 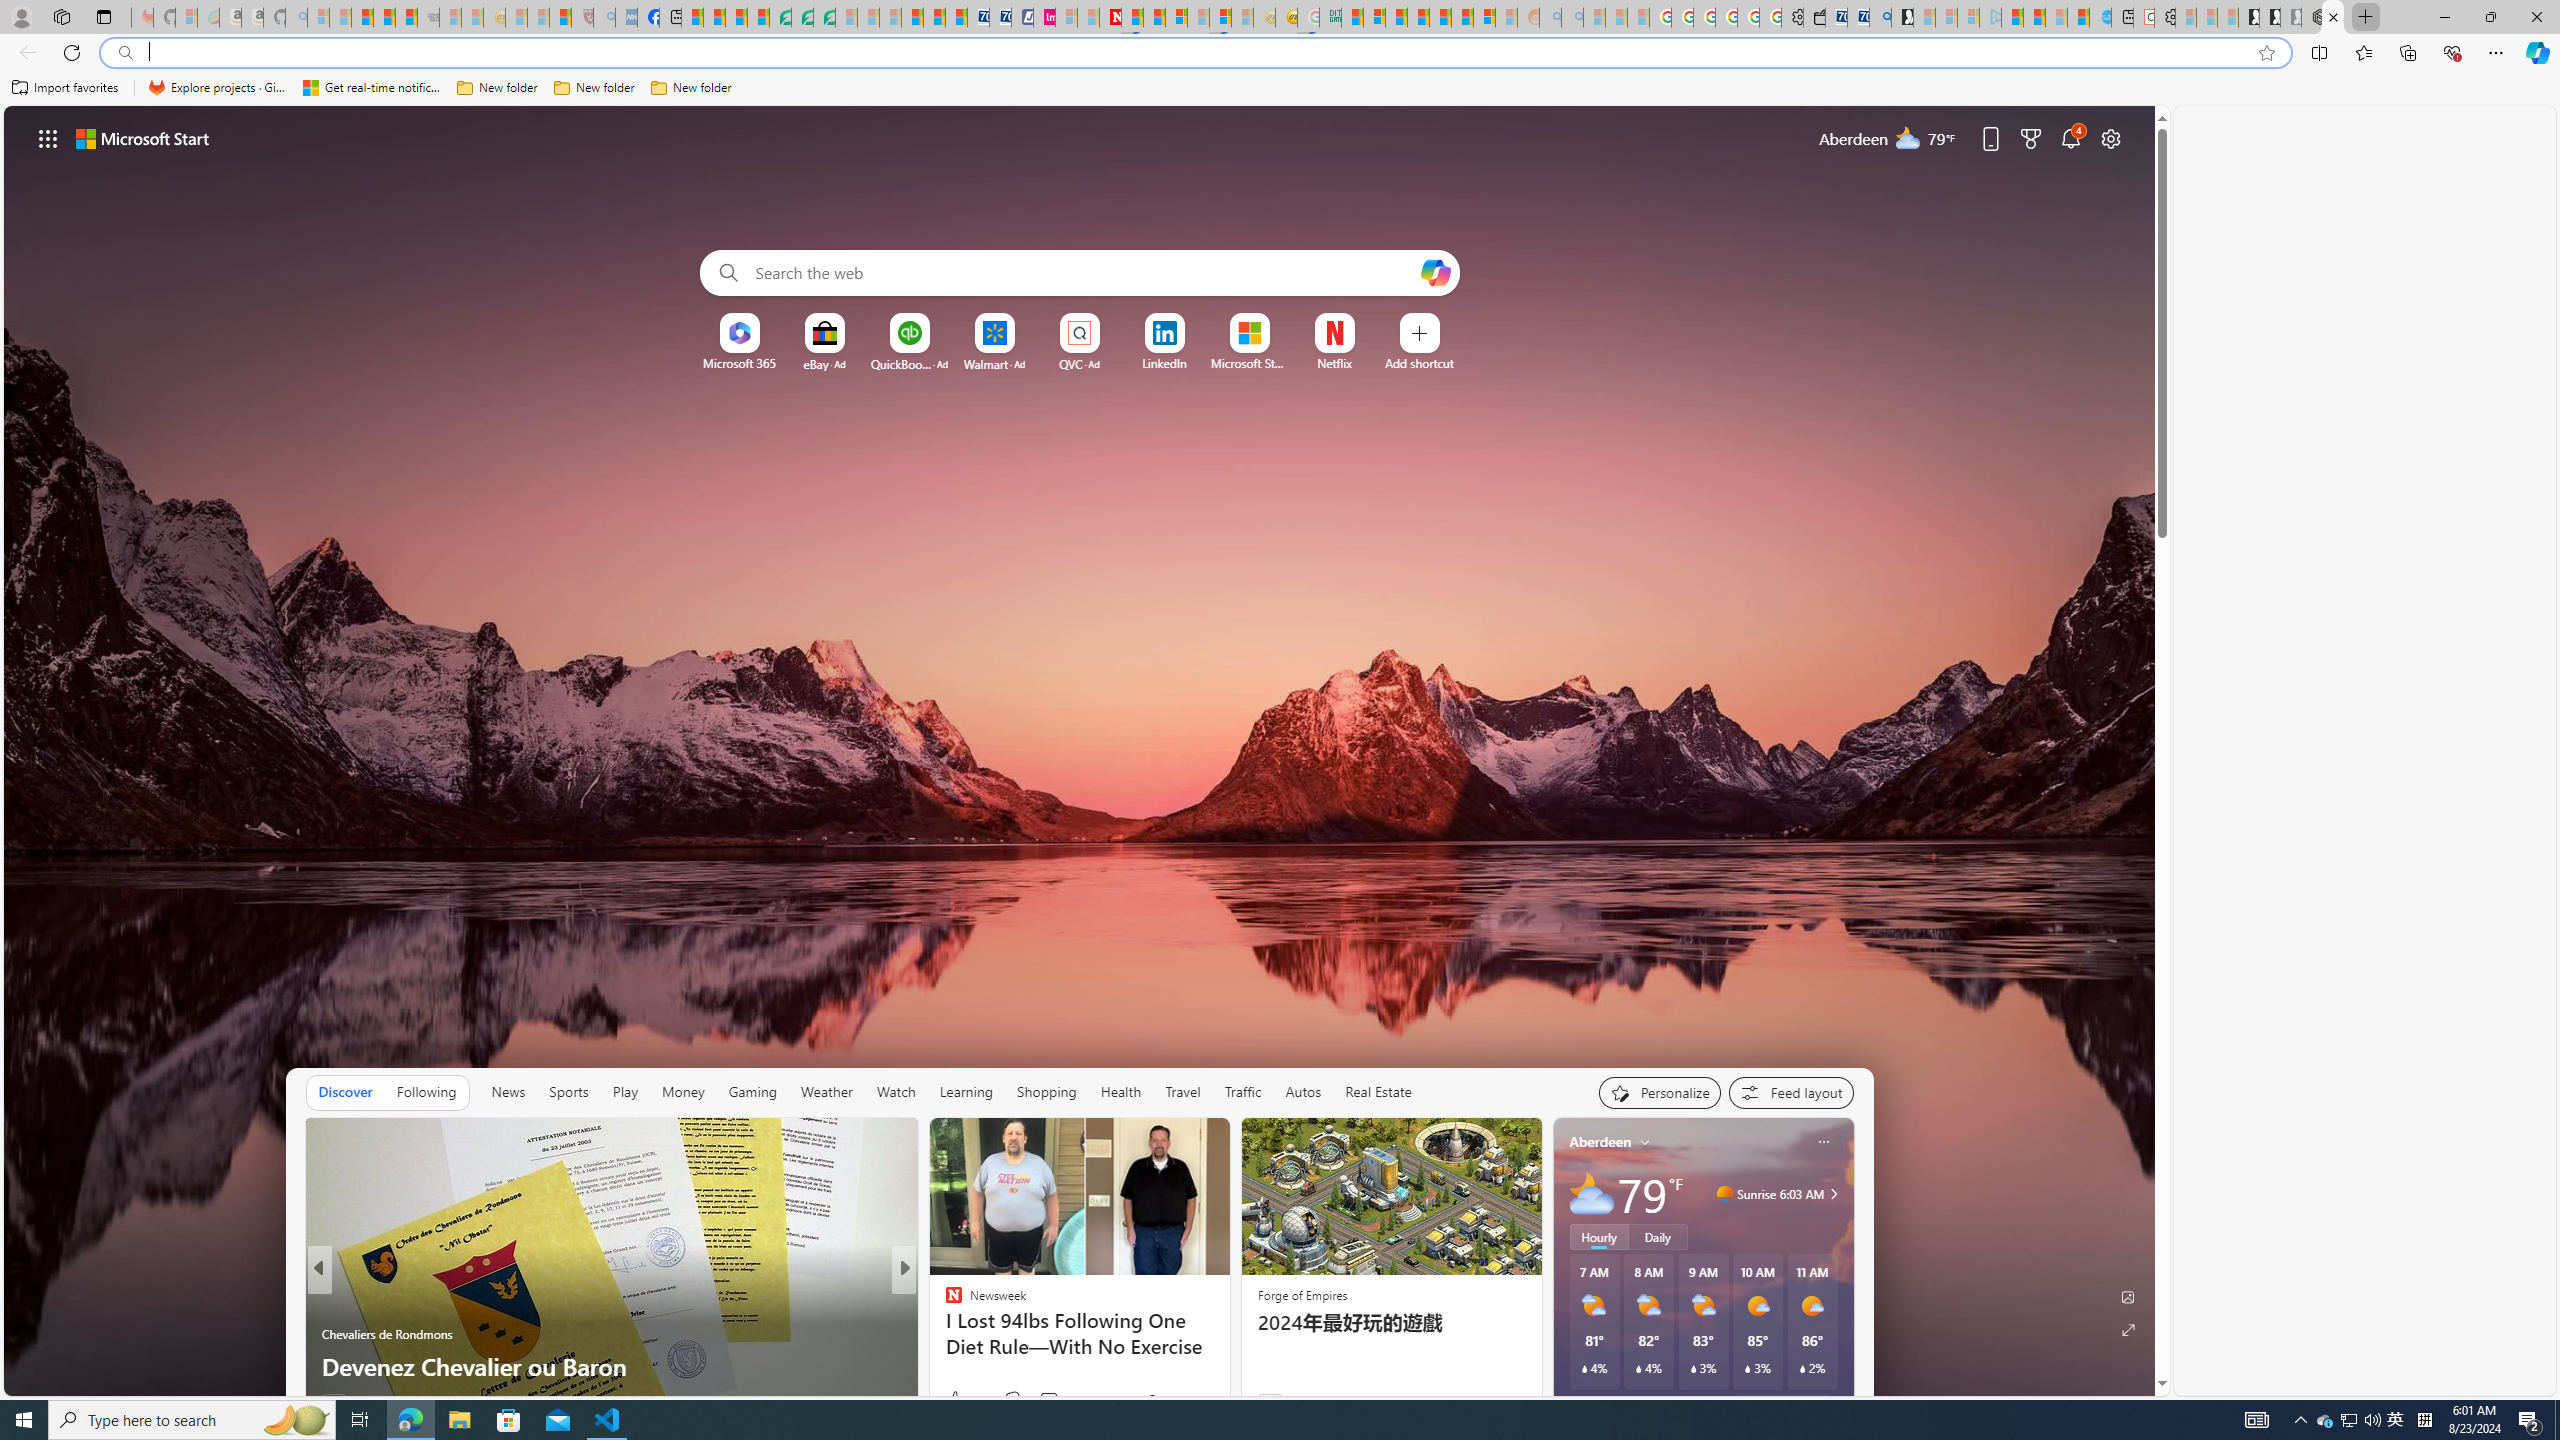 I want to click on Address and search bar, so click(x=1198, y=53).